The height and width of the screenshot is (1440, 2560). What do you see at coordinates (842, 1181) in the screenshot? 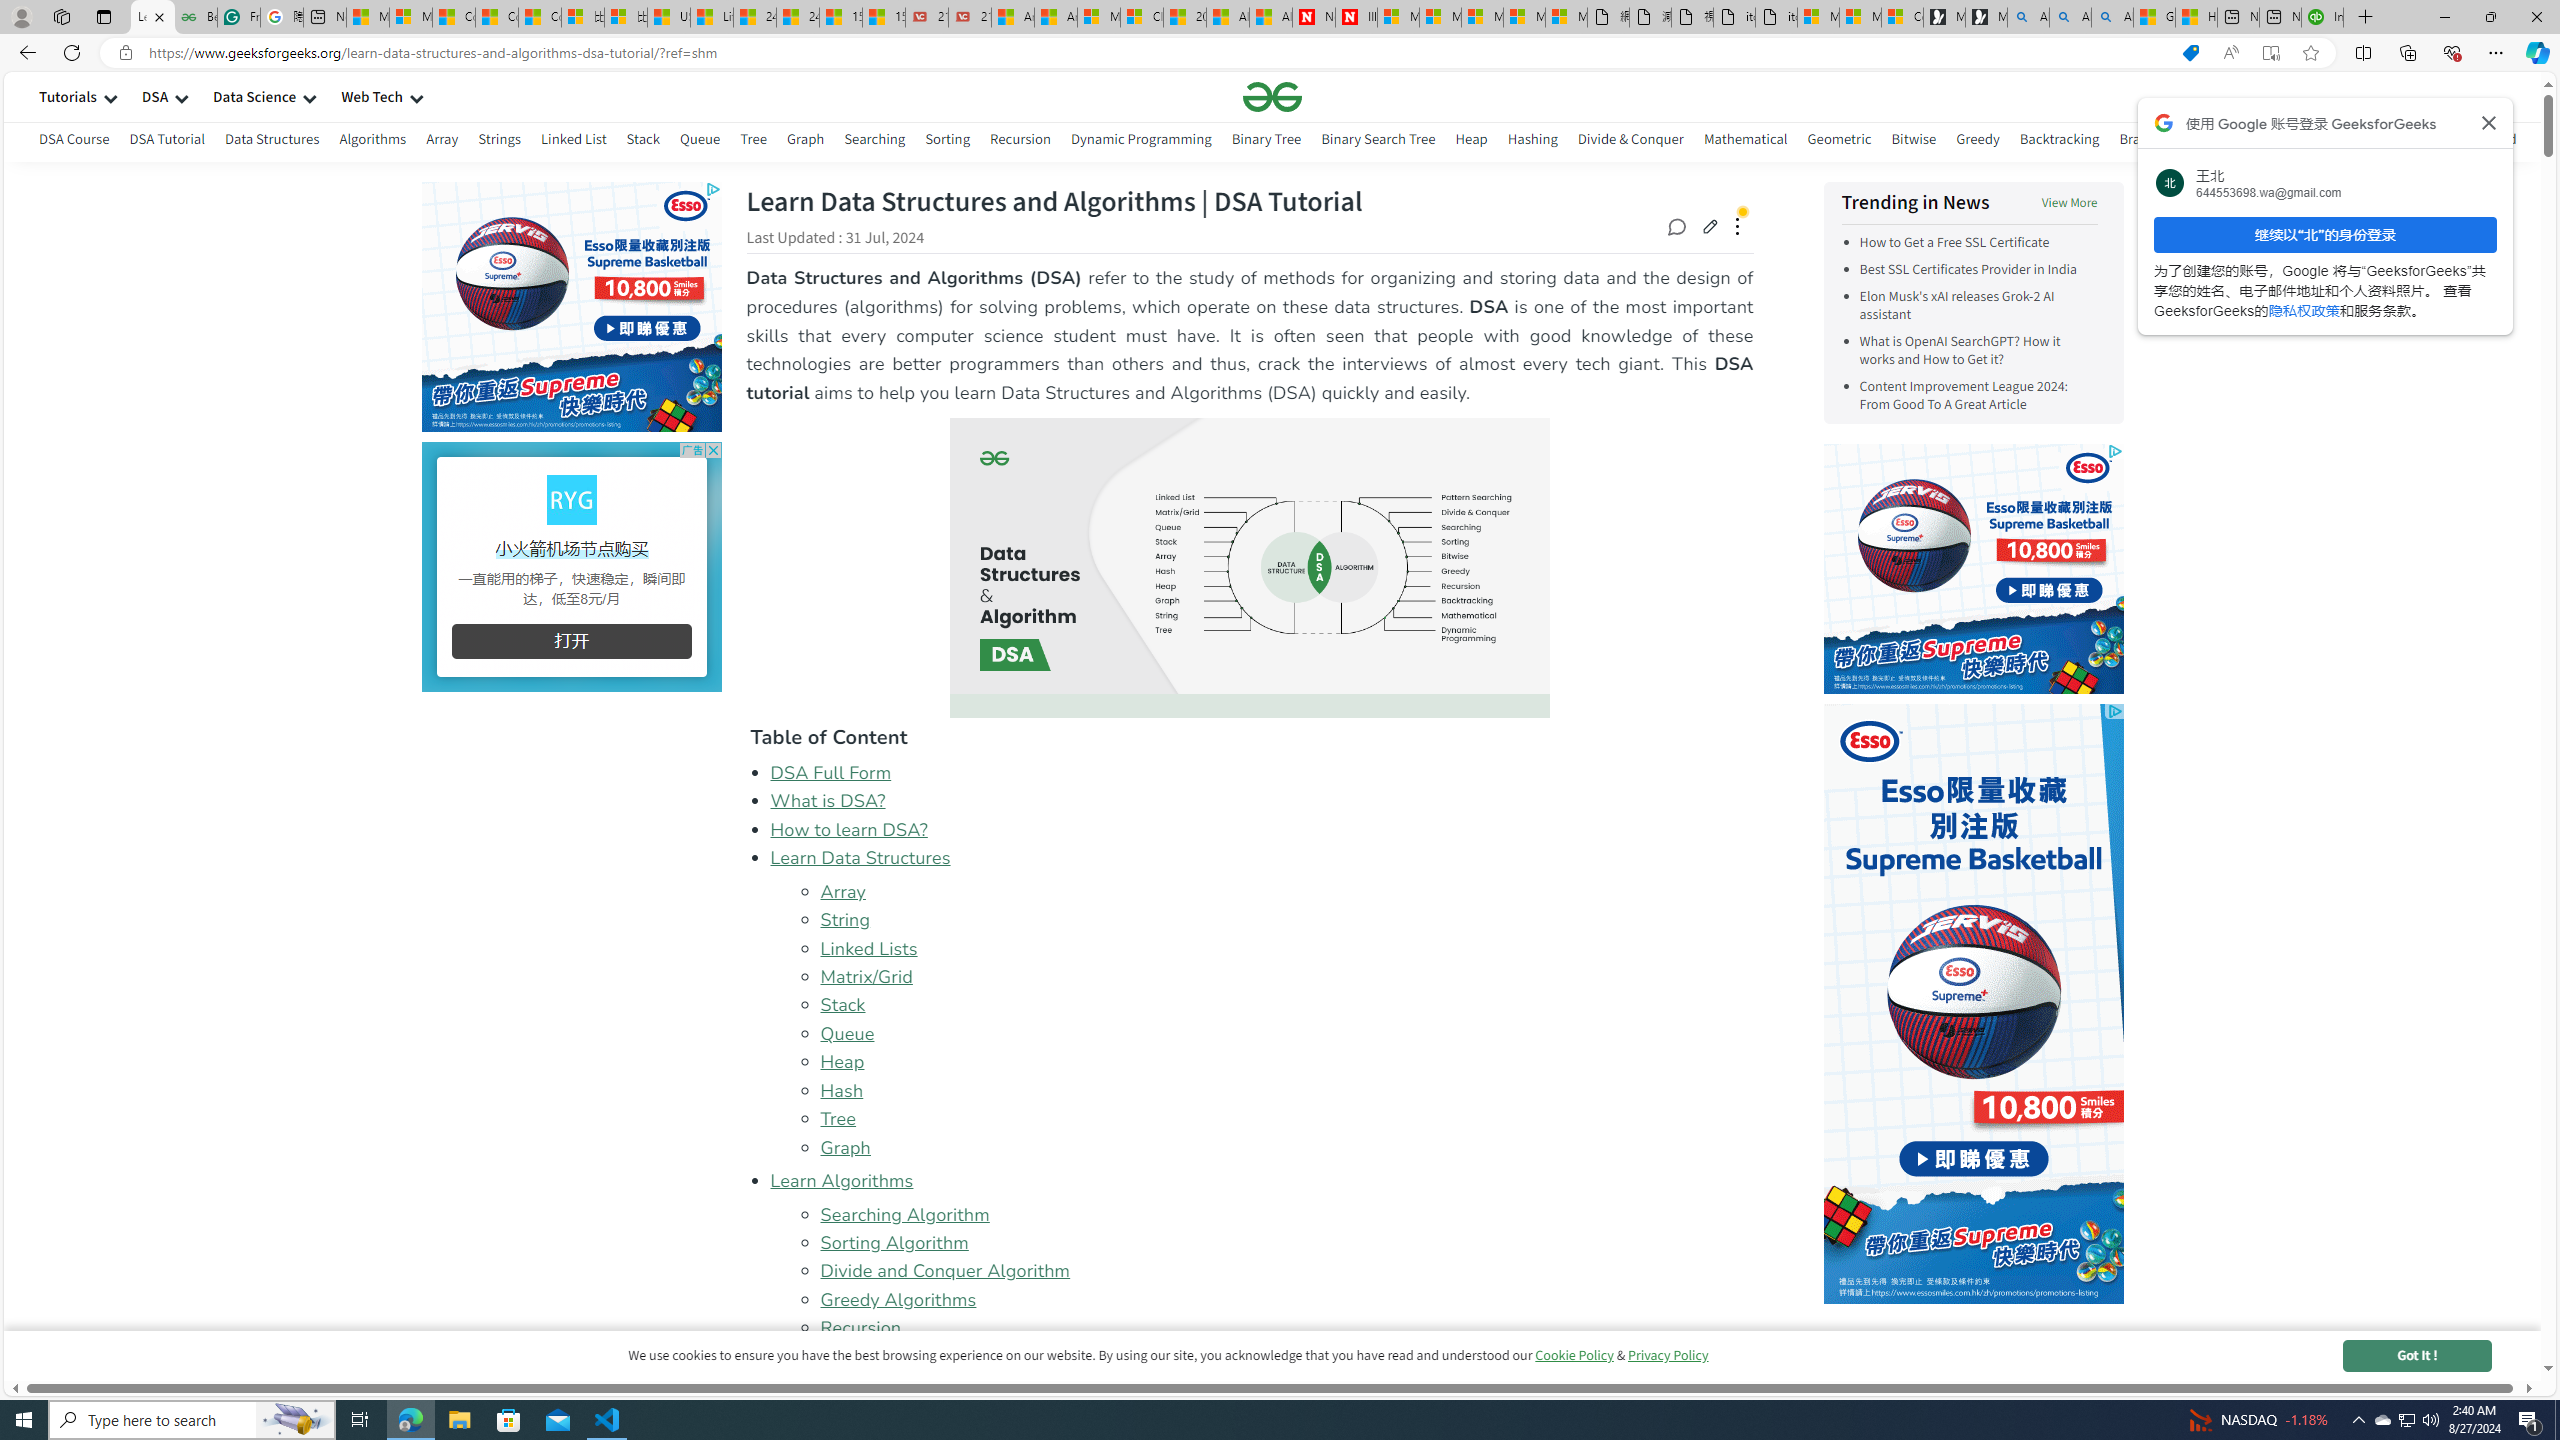
I see `Learn Algorithms` at bounding box center [842, 1181].